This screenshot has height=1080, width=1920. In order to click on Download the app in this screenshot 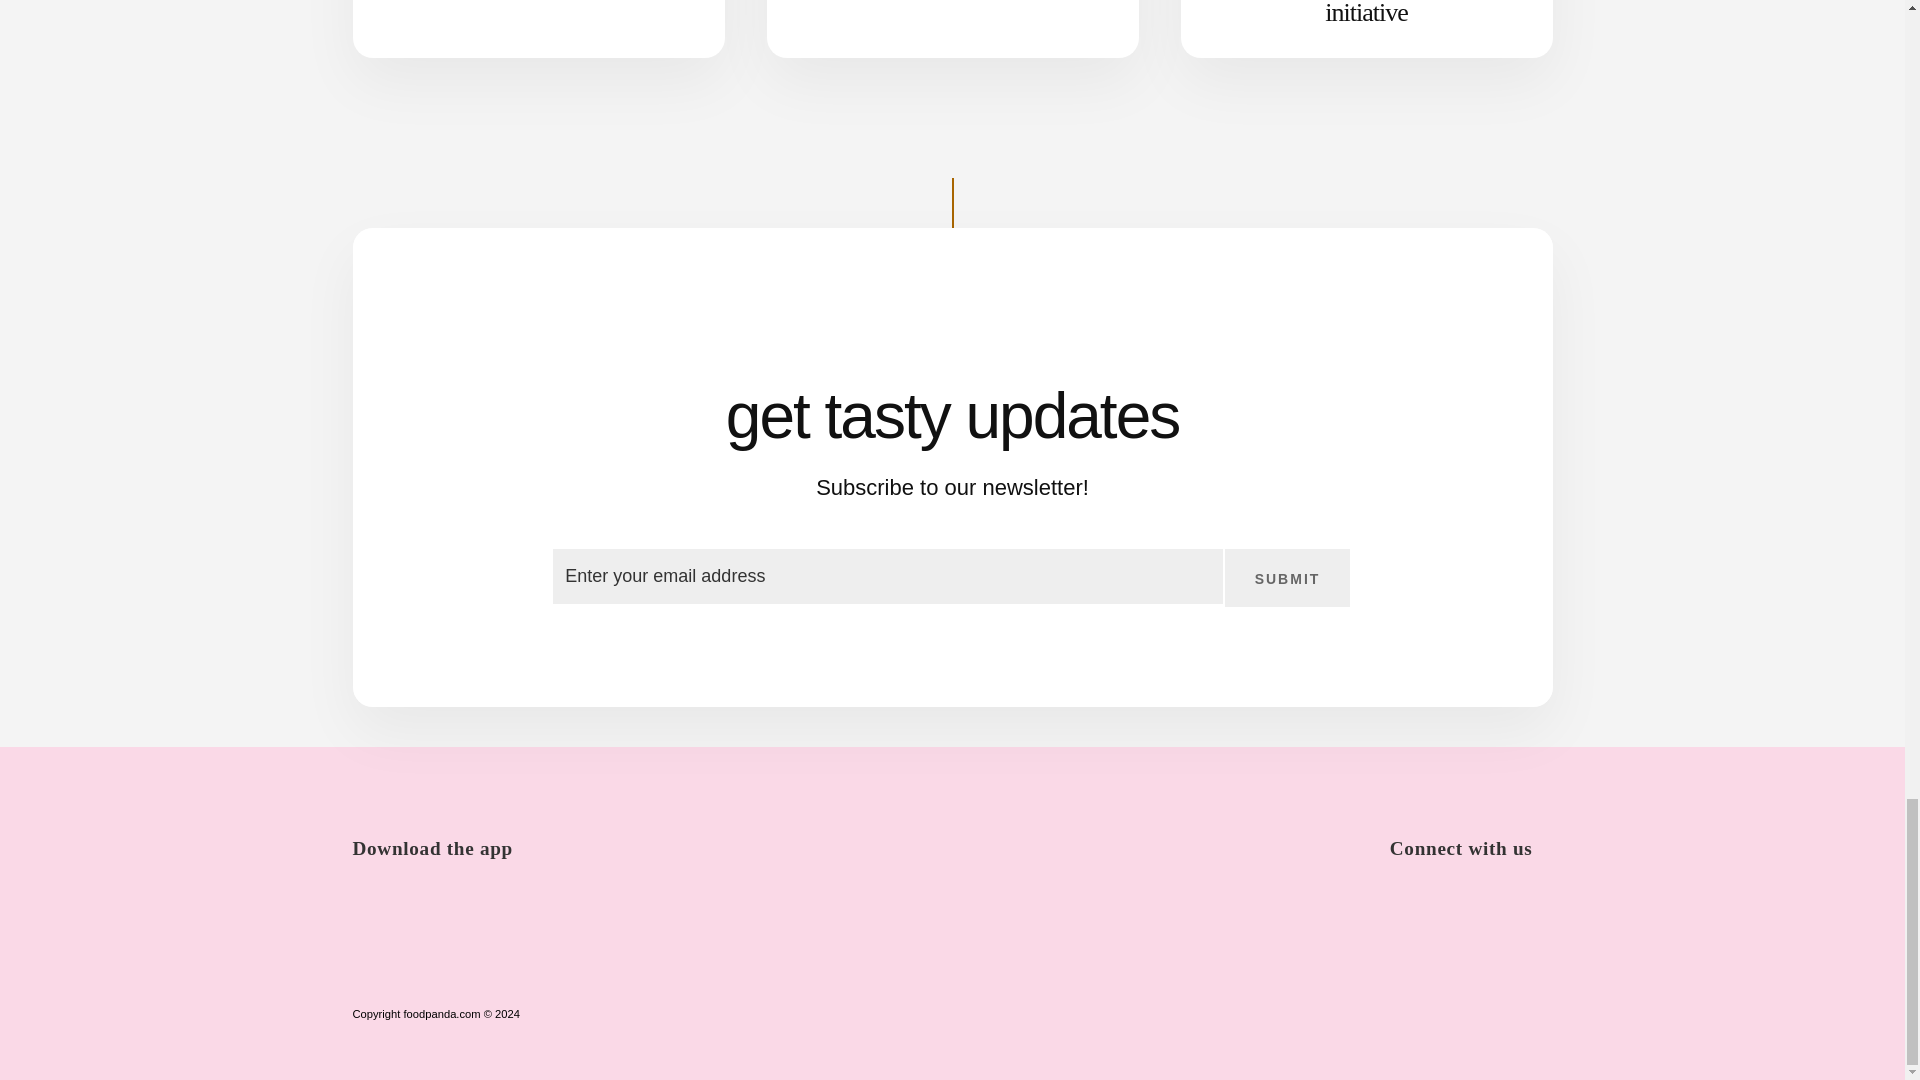, I will do `click(441, 832)`.